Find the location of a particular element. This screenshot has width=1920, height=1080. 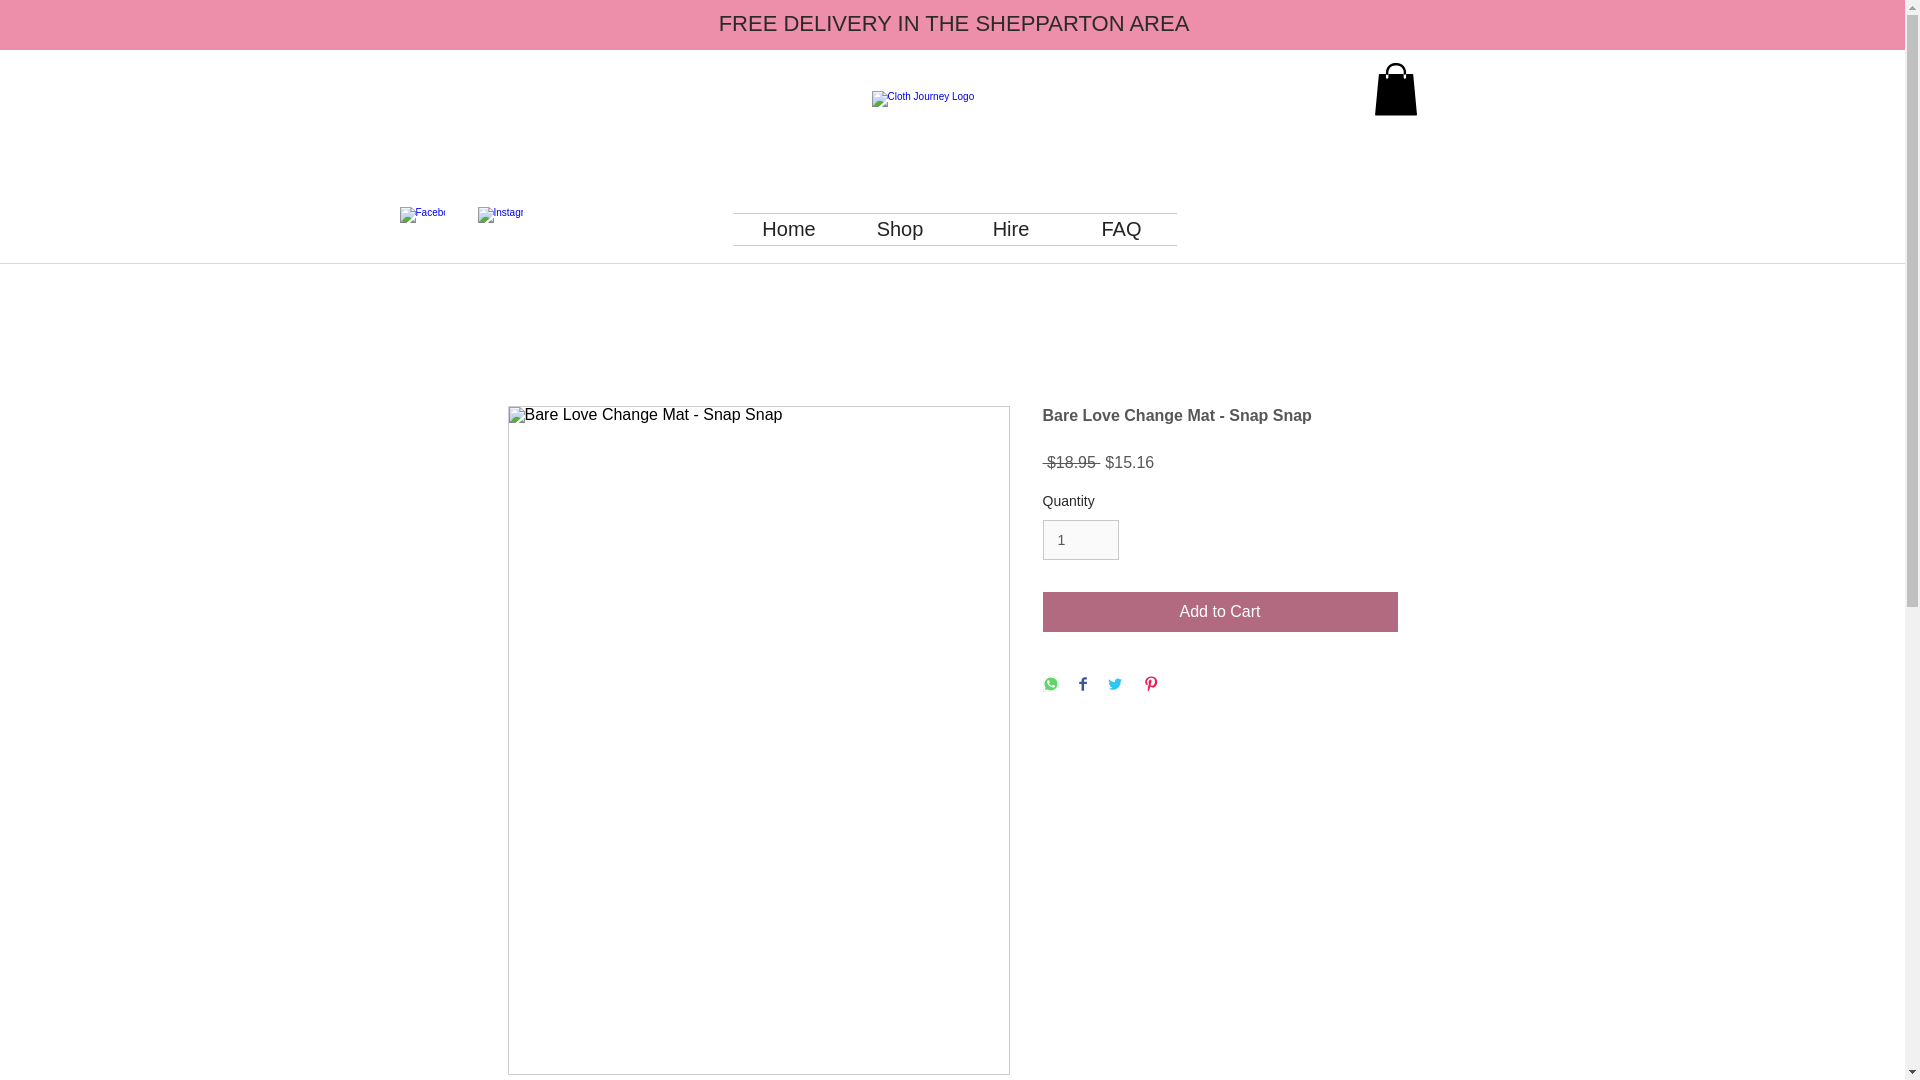

Add to Cart is located at coordinates (1220, 611).